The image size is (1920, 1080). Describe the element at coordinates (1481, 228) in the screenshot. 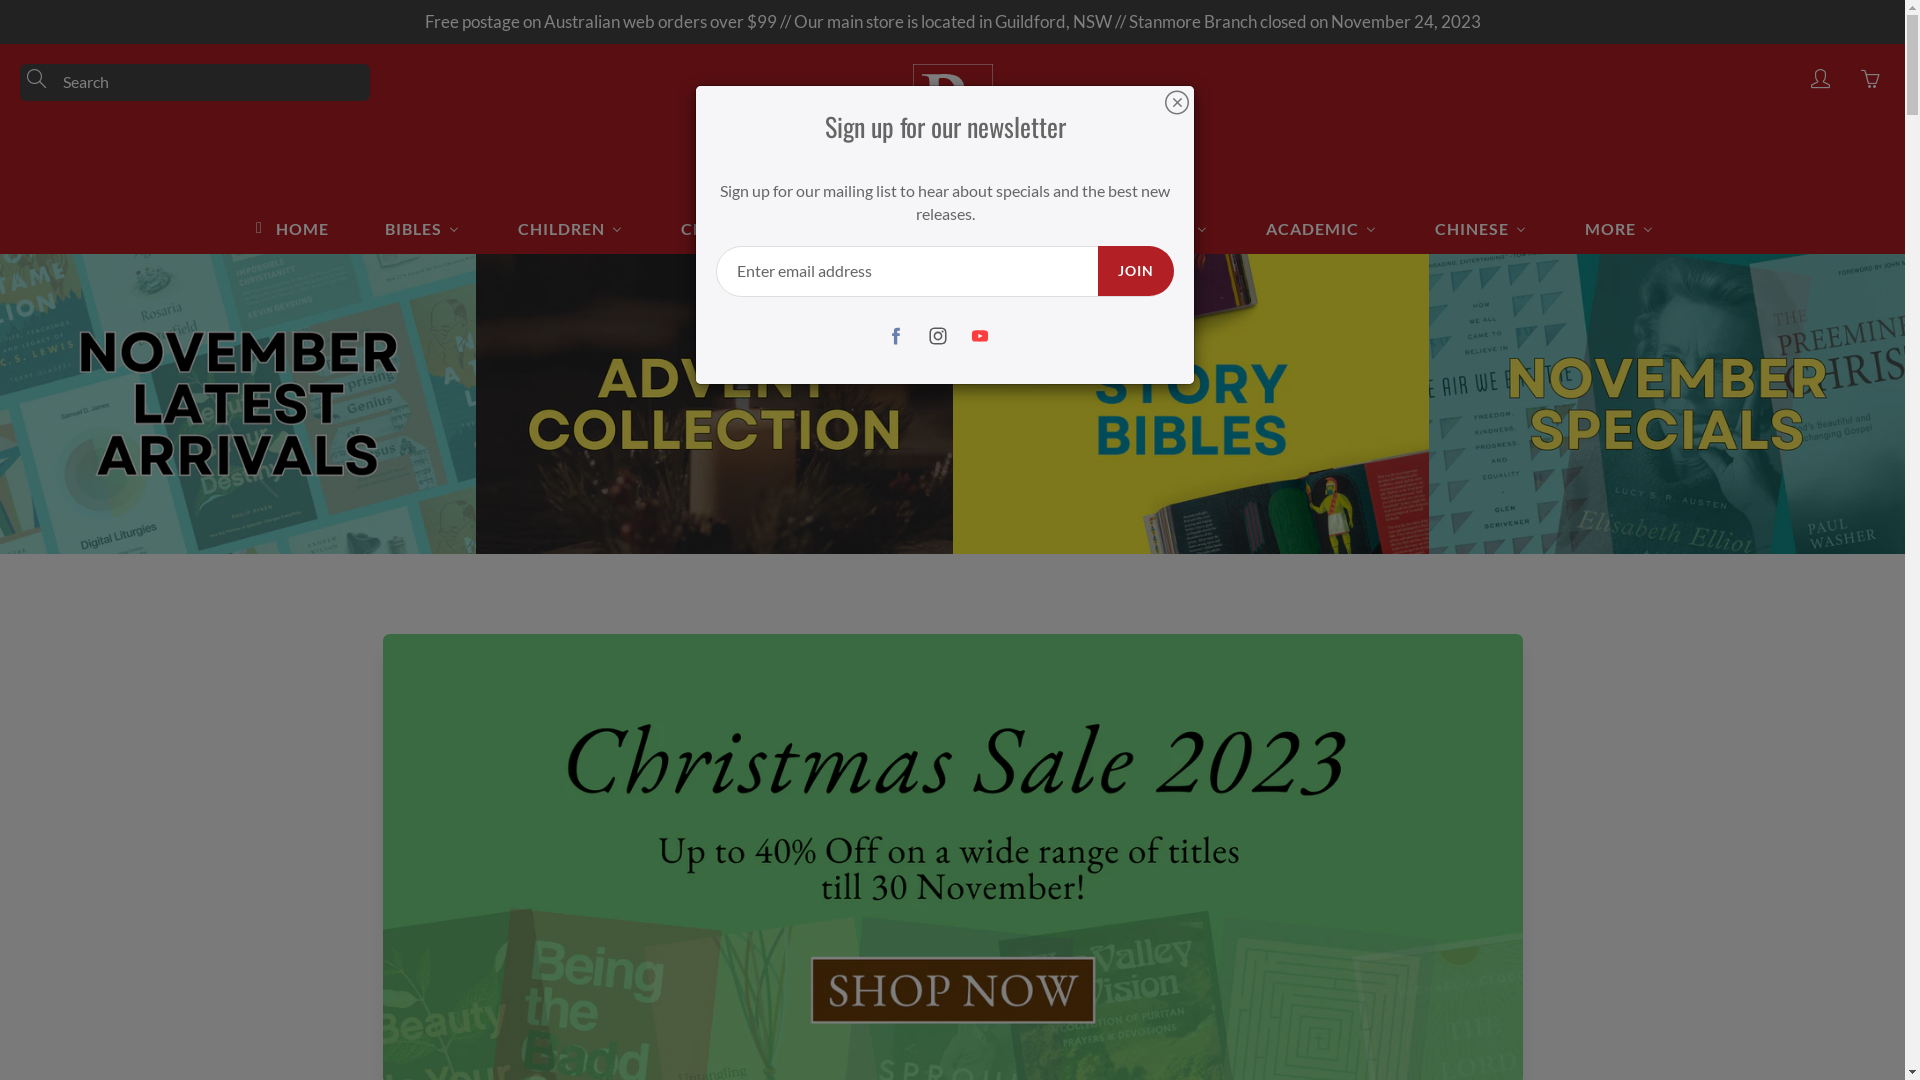

I see `CHINESE` at that location.